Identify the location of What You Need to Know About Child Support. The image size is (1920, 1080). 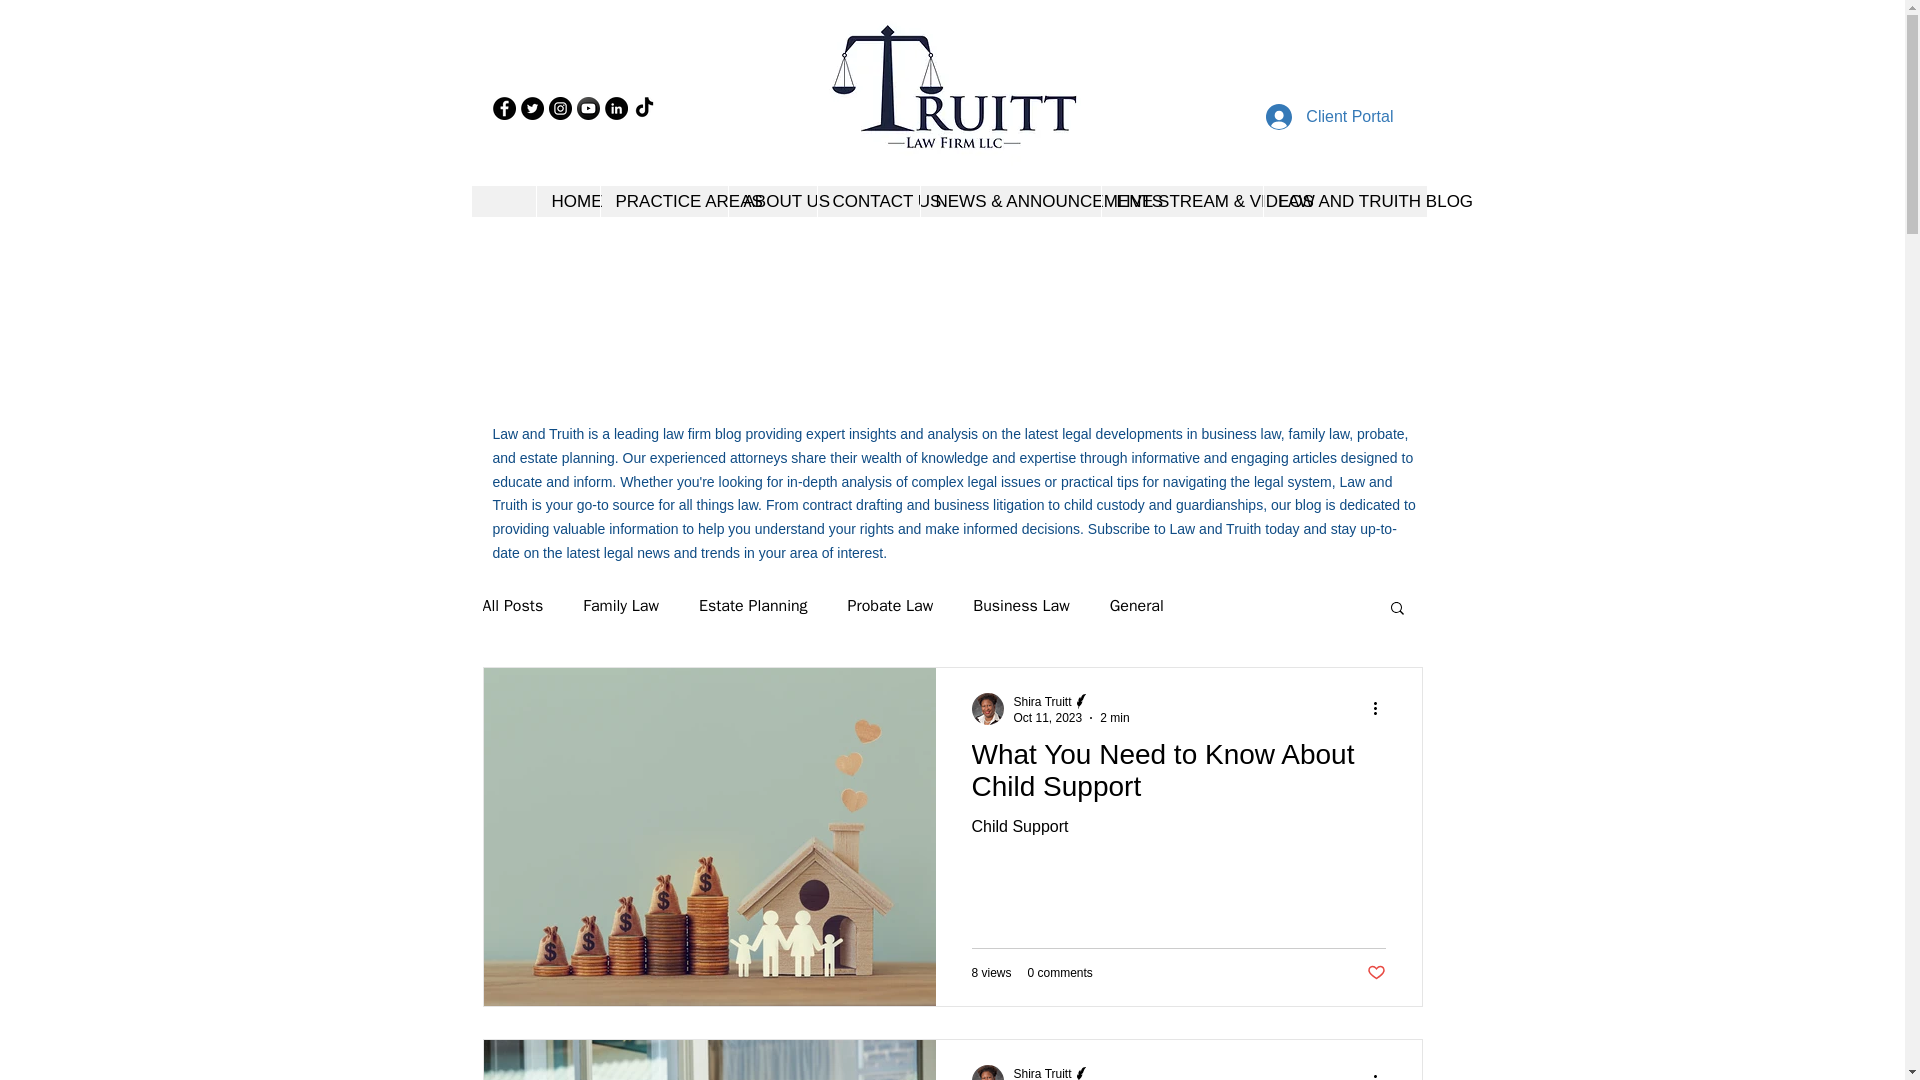
(1178, 776).